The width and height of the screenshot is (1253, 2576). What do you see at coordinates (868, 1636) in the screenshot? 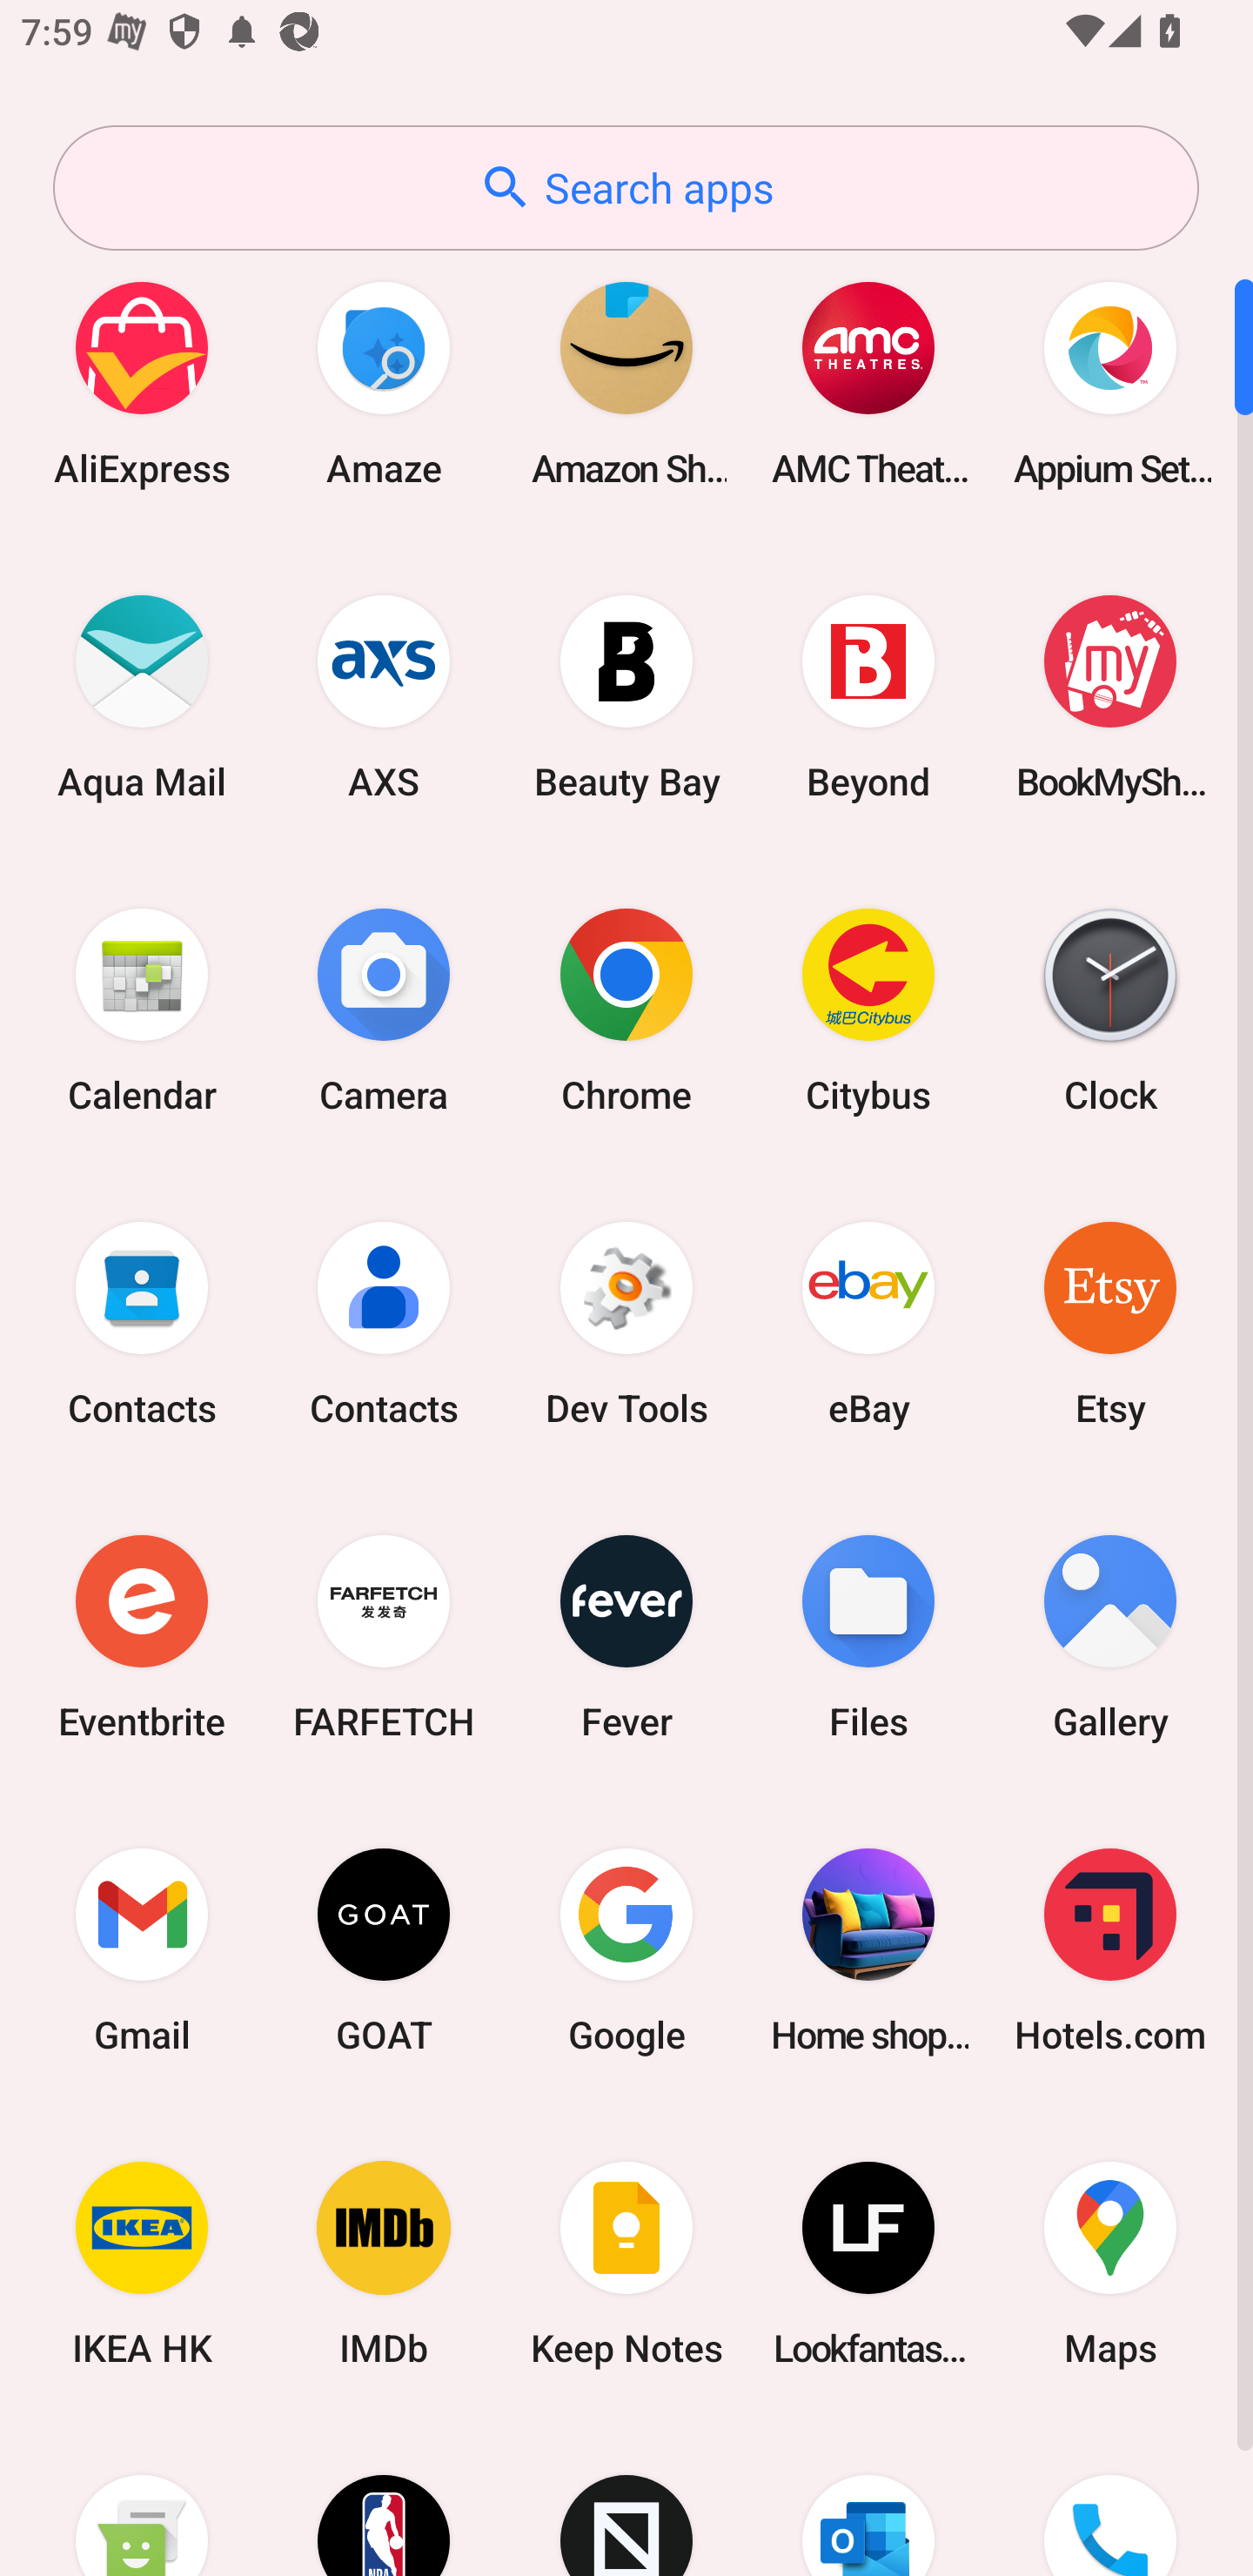
I see `Files` at bounding box center [868, 1636].